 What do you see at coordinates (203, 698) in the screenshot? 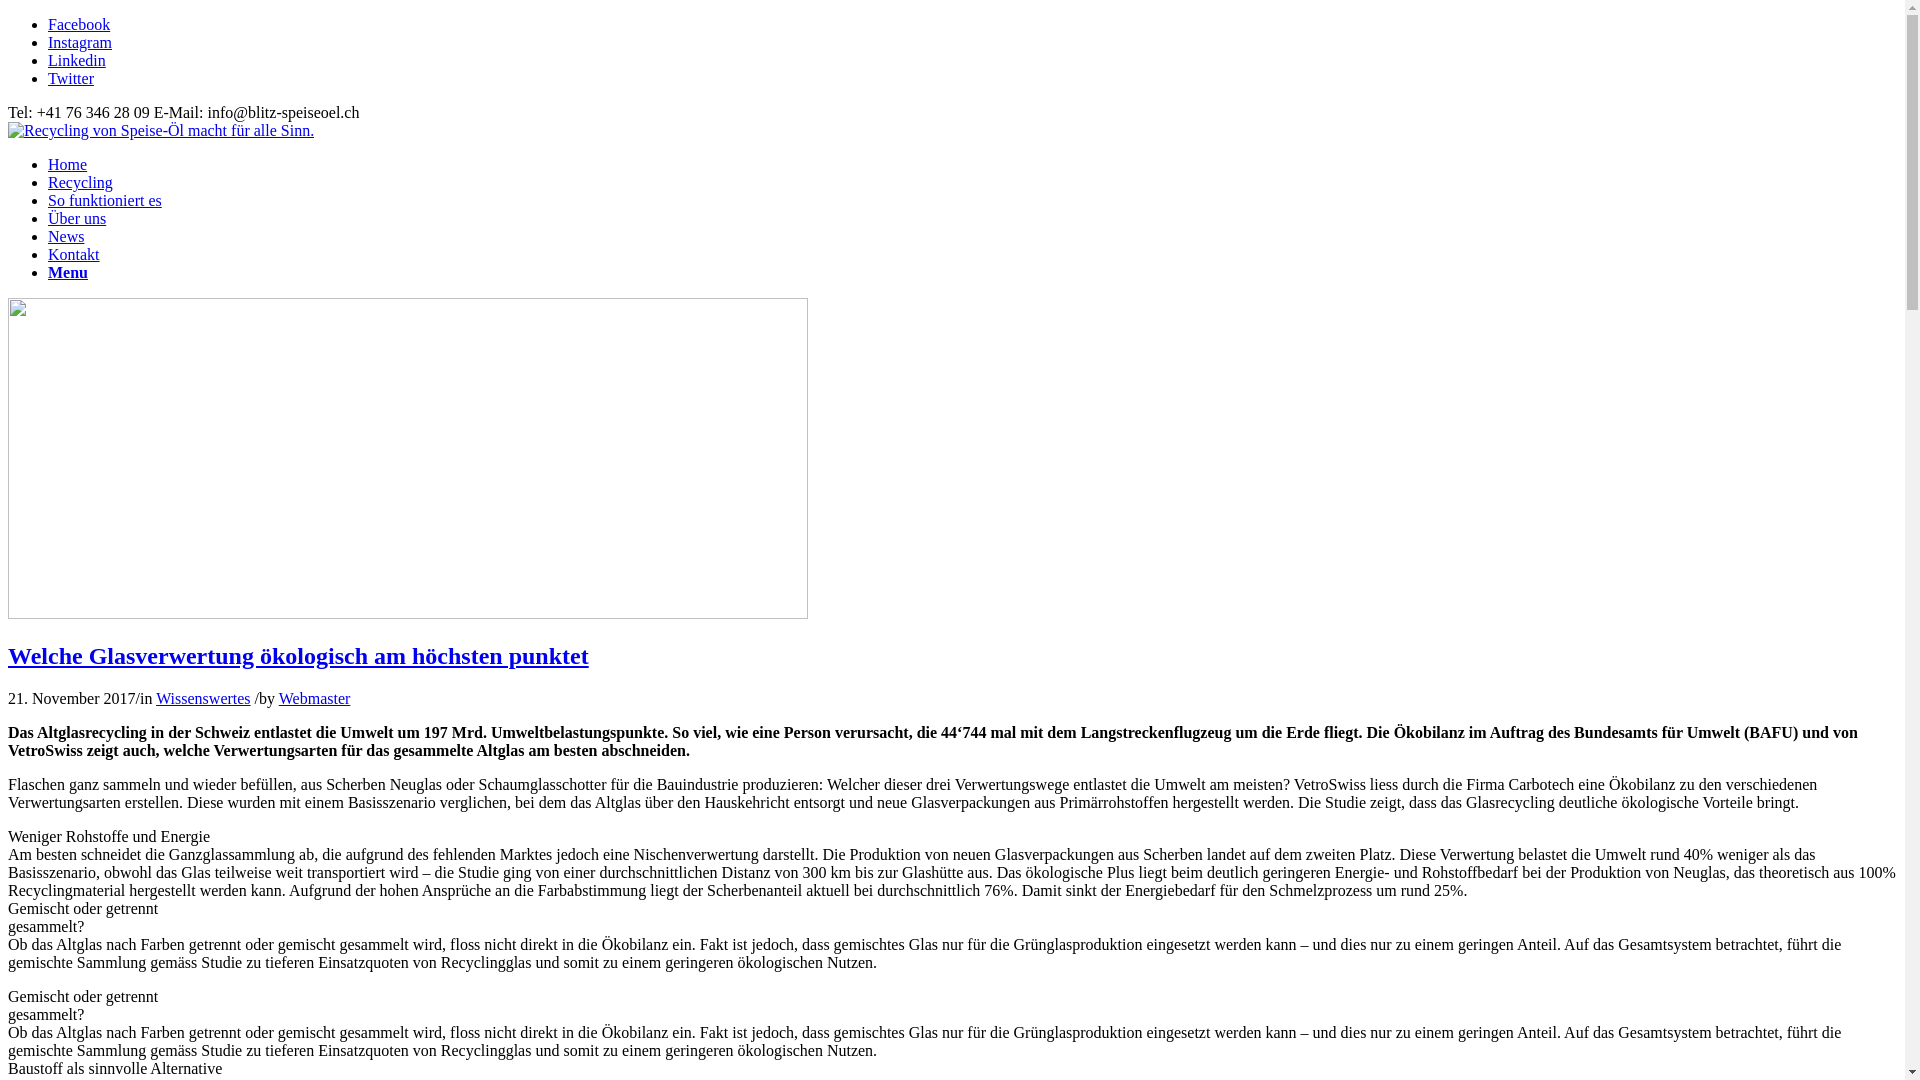
I see `Wissenswertes` at bounding box center [203, 698].